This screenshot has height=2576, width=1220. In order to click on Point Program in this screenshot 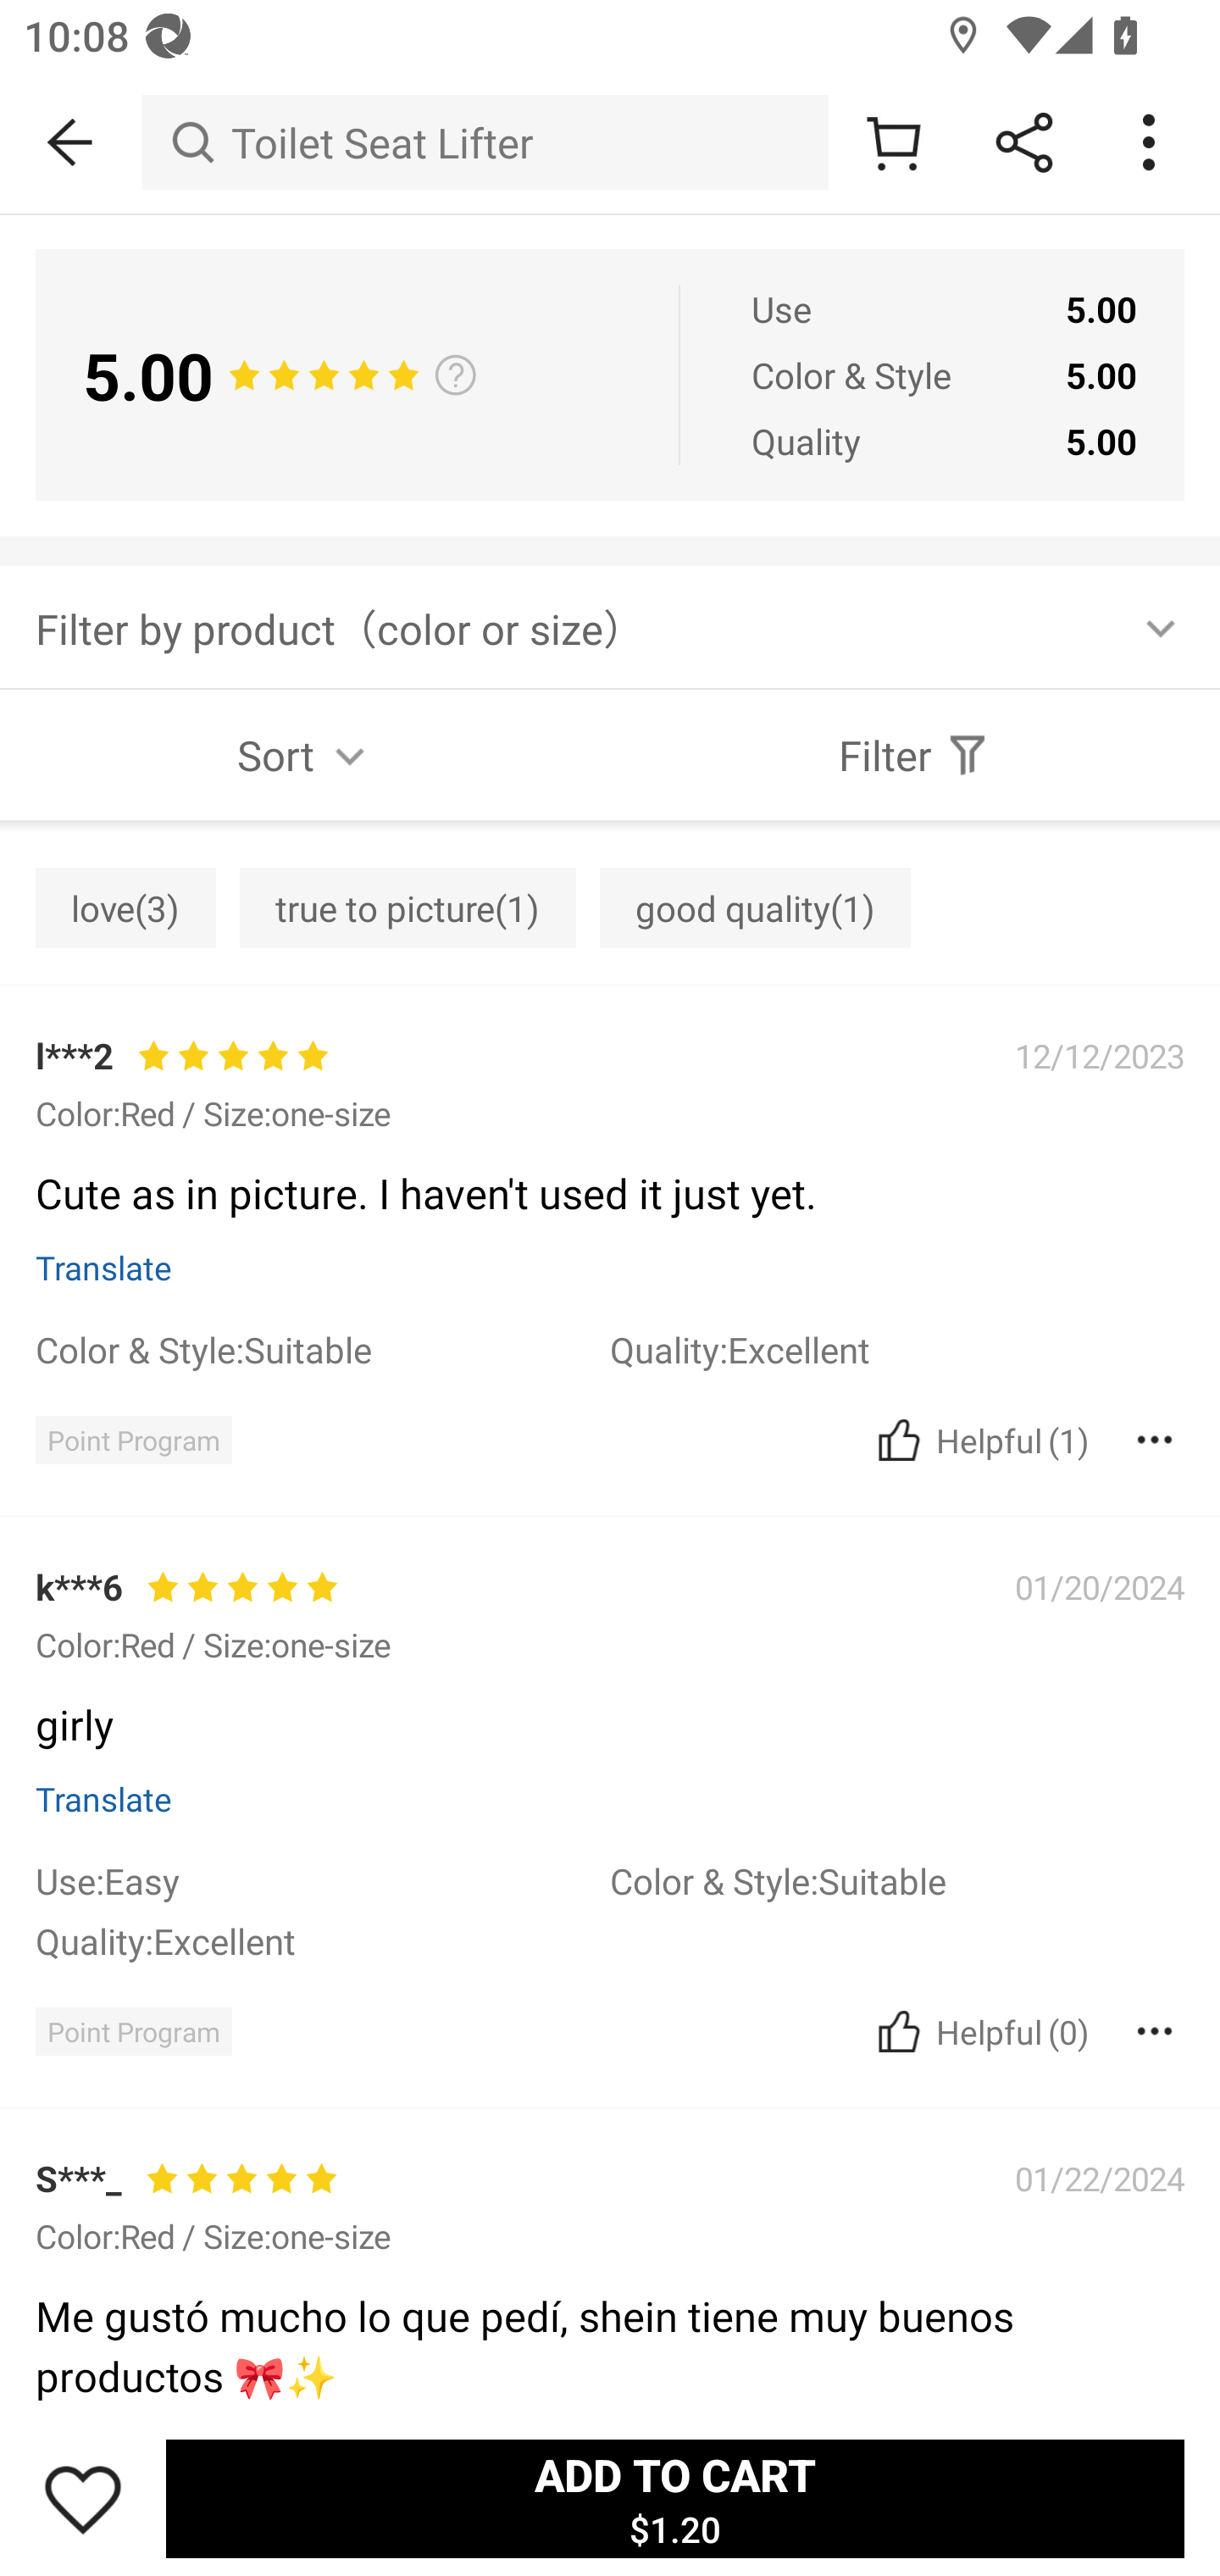, I will do `click(133, 2030)`.